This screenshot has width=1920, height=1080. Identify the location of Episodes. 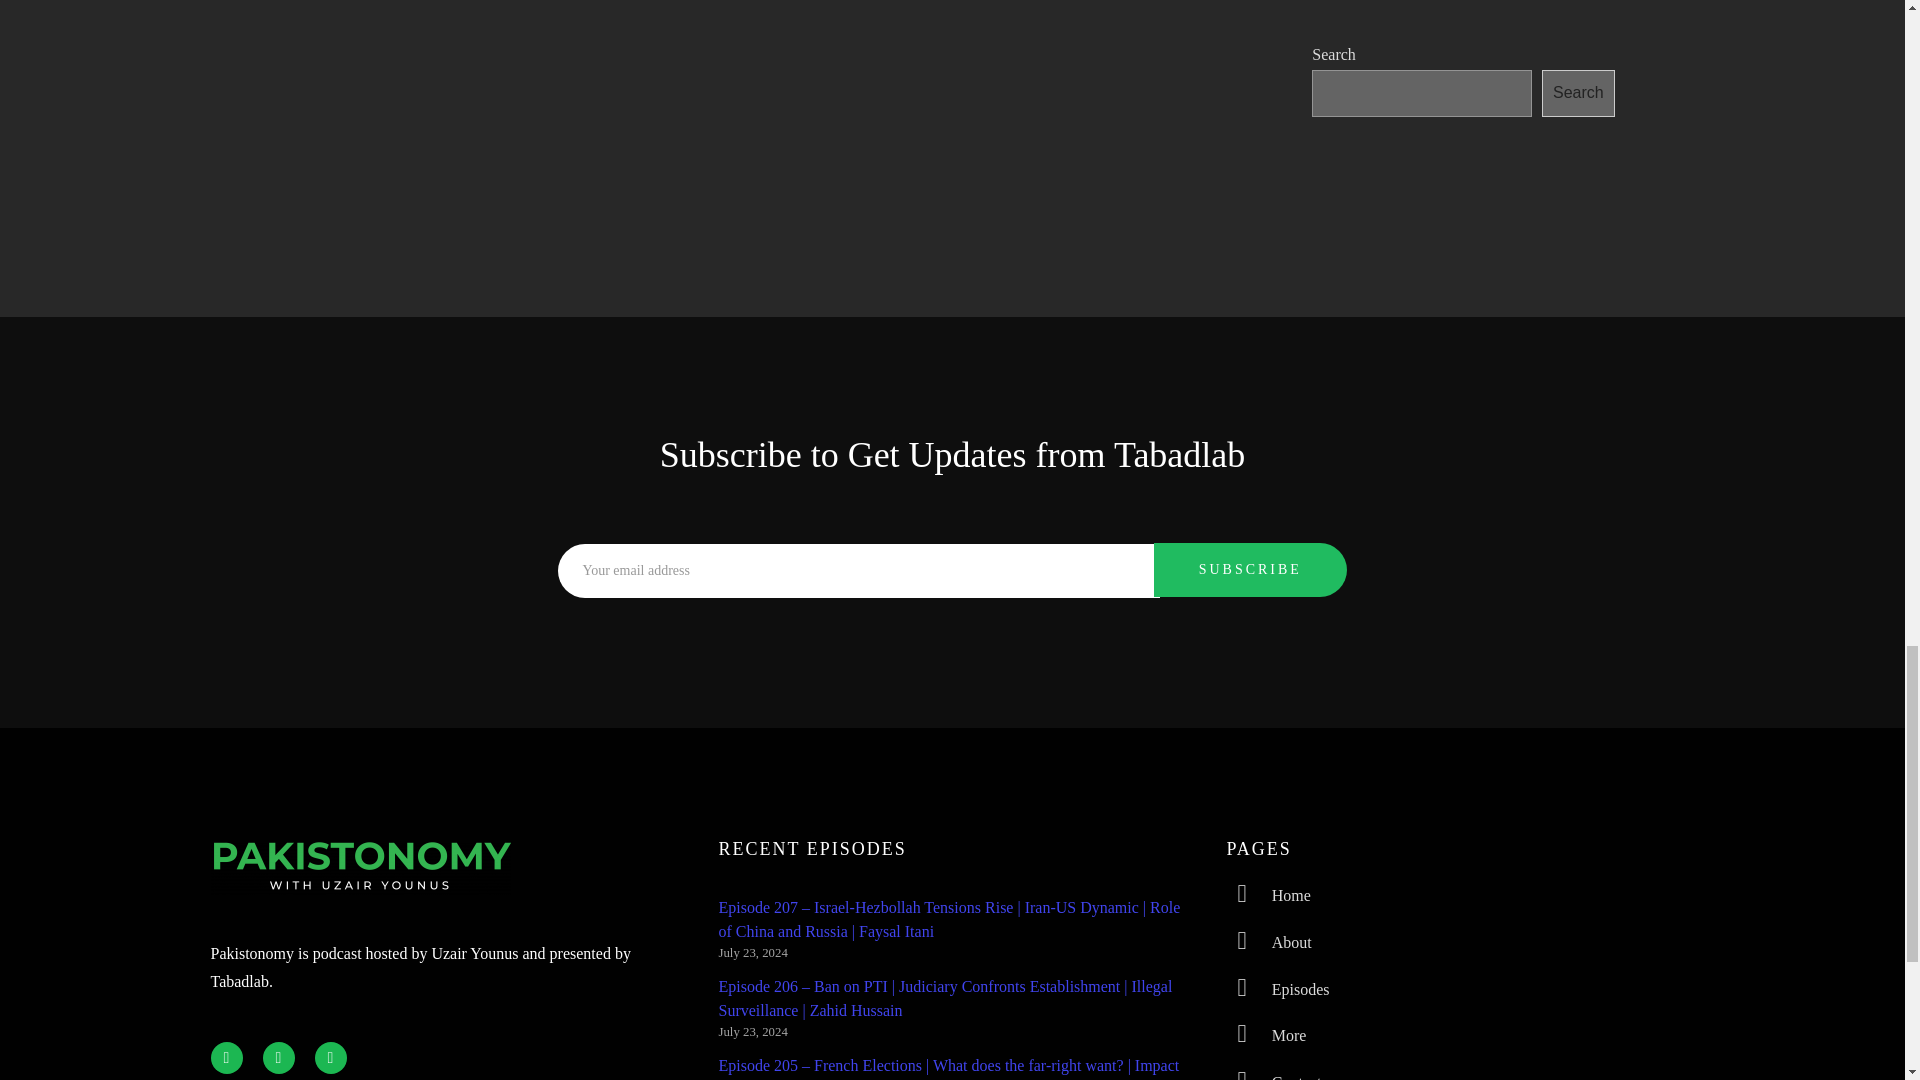
(1460, 990).